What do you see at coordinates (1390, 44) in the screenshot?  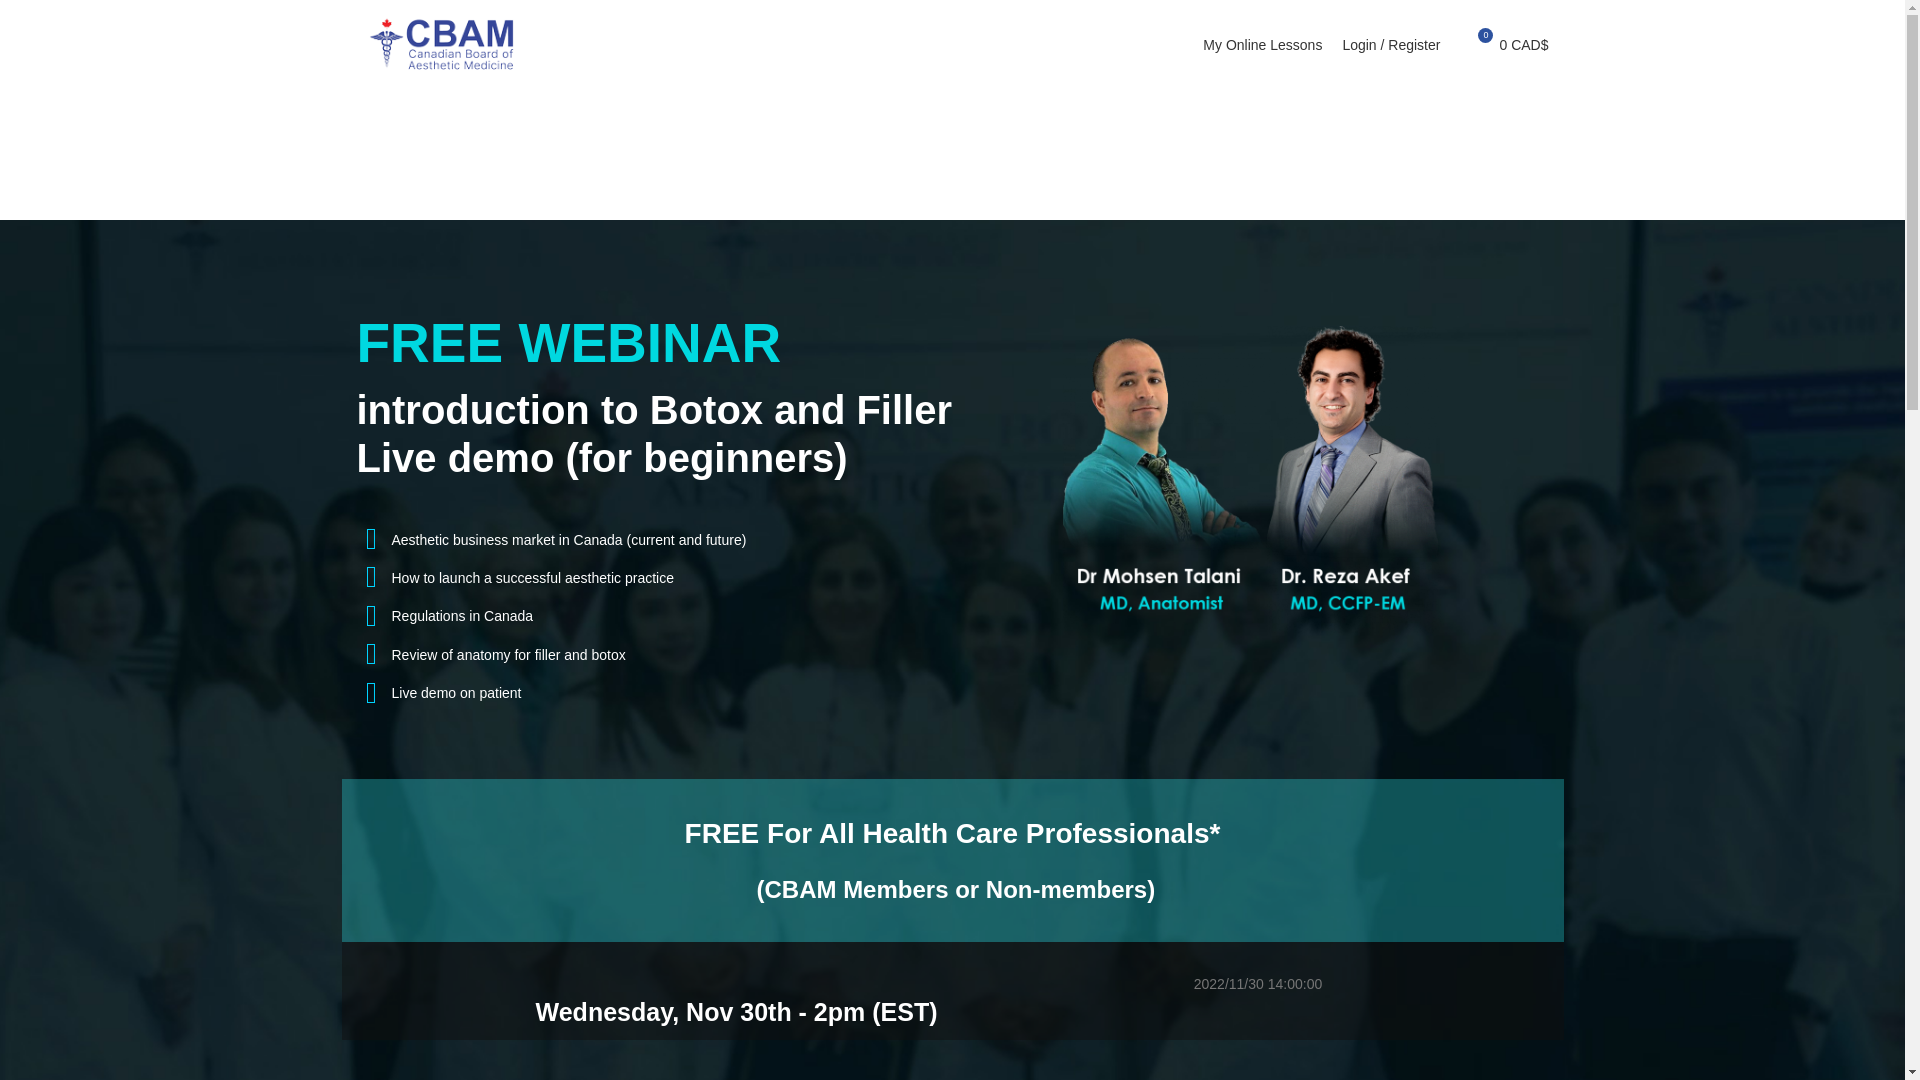 I see `My account` at bounding box center [1390, 44].